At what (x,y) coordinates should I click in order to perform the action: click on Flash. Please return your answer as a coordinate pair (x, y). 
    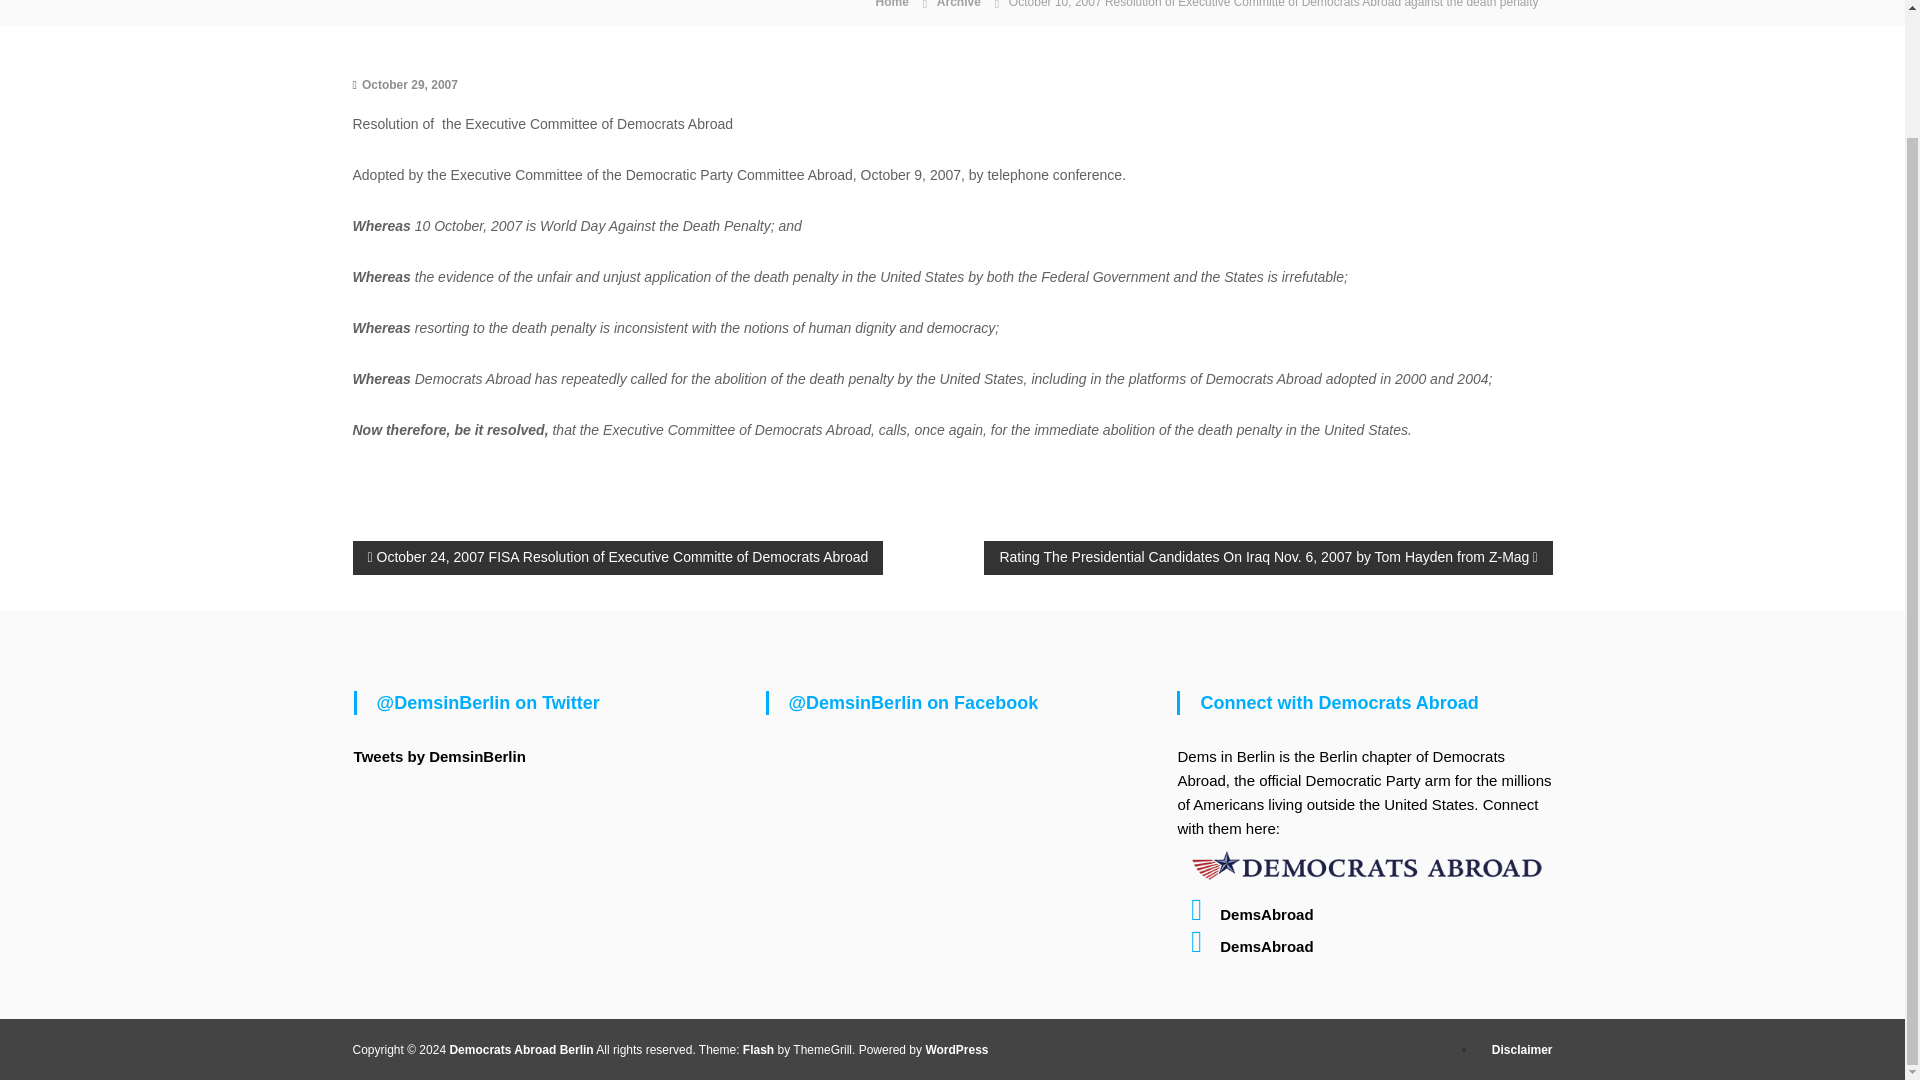
    Looking at the image, I should click on (758, 1050).